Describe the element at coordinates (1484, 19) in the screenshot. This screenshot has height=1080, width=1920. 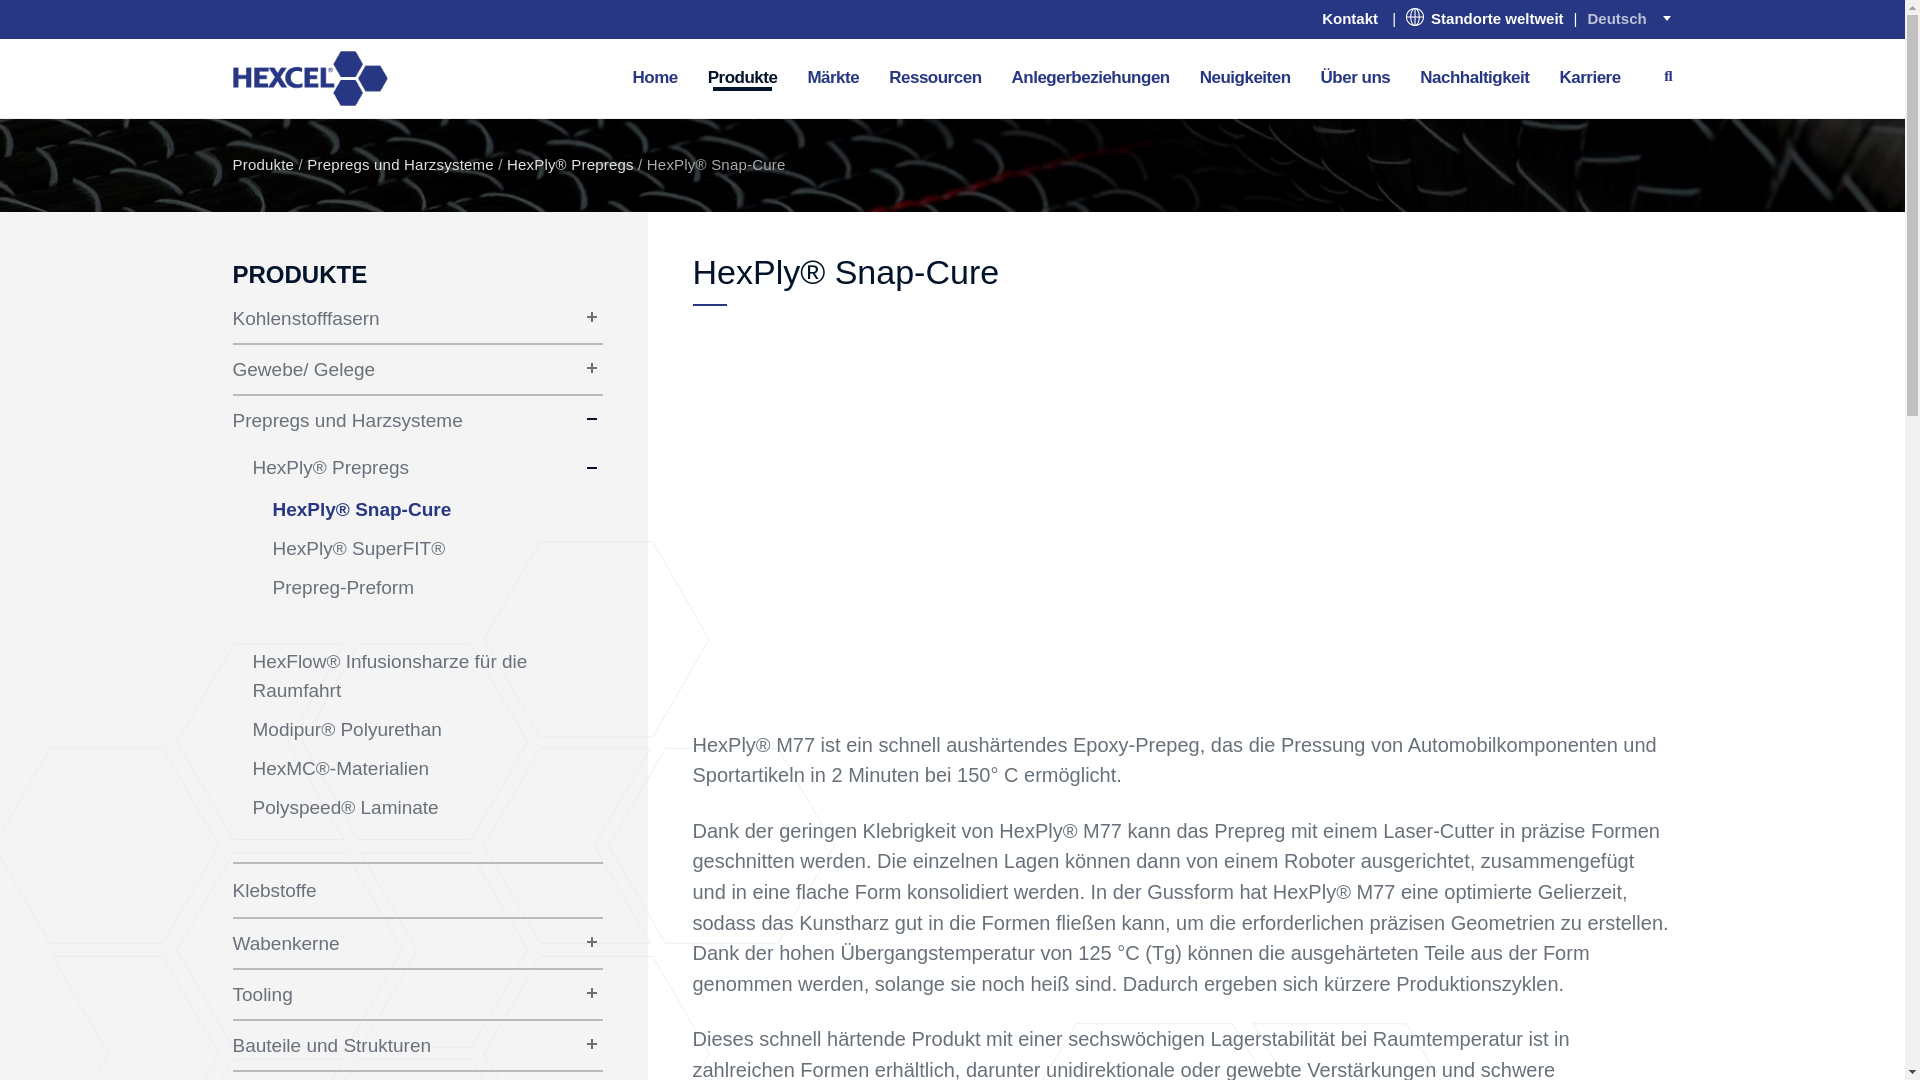
I see `Standorte weltweit` at that location.